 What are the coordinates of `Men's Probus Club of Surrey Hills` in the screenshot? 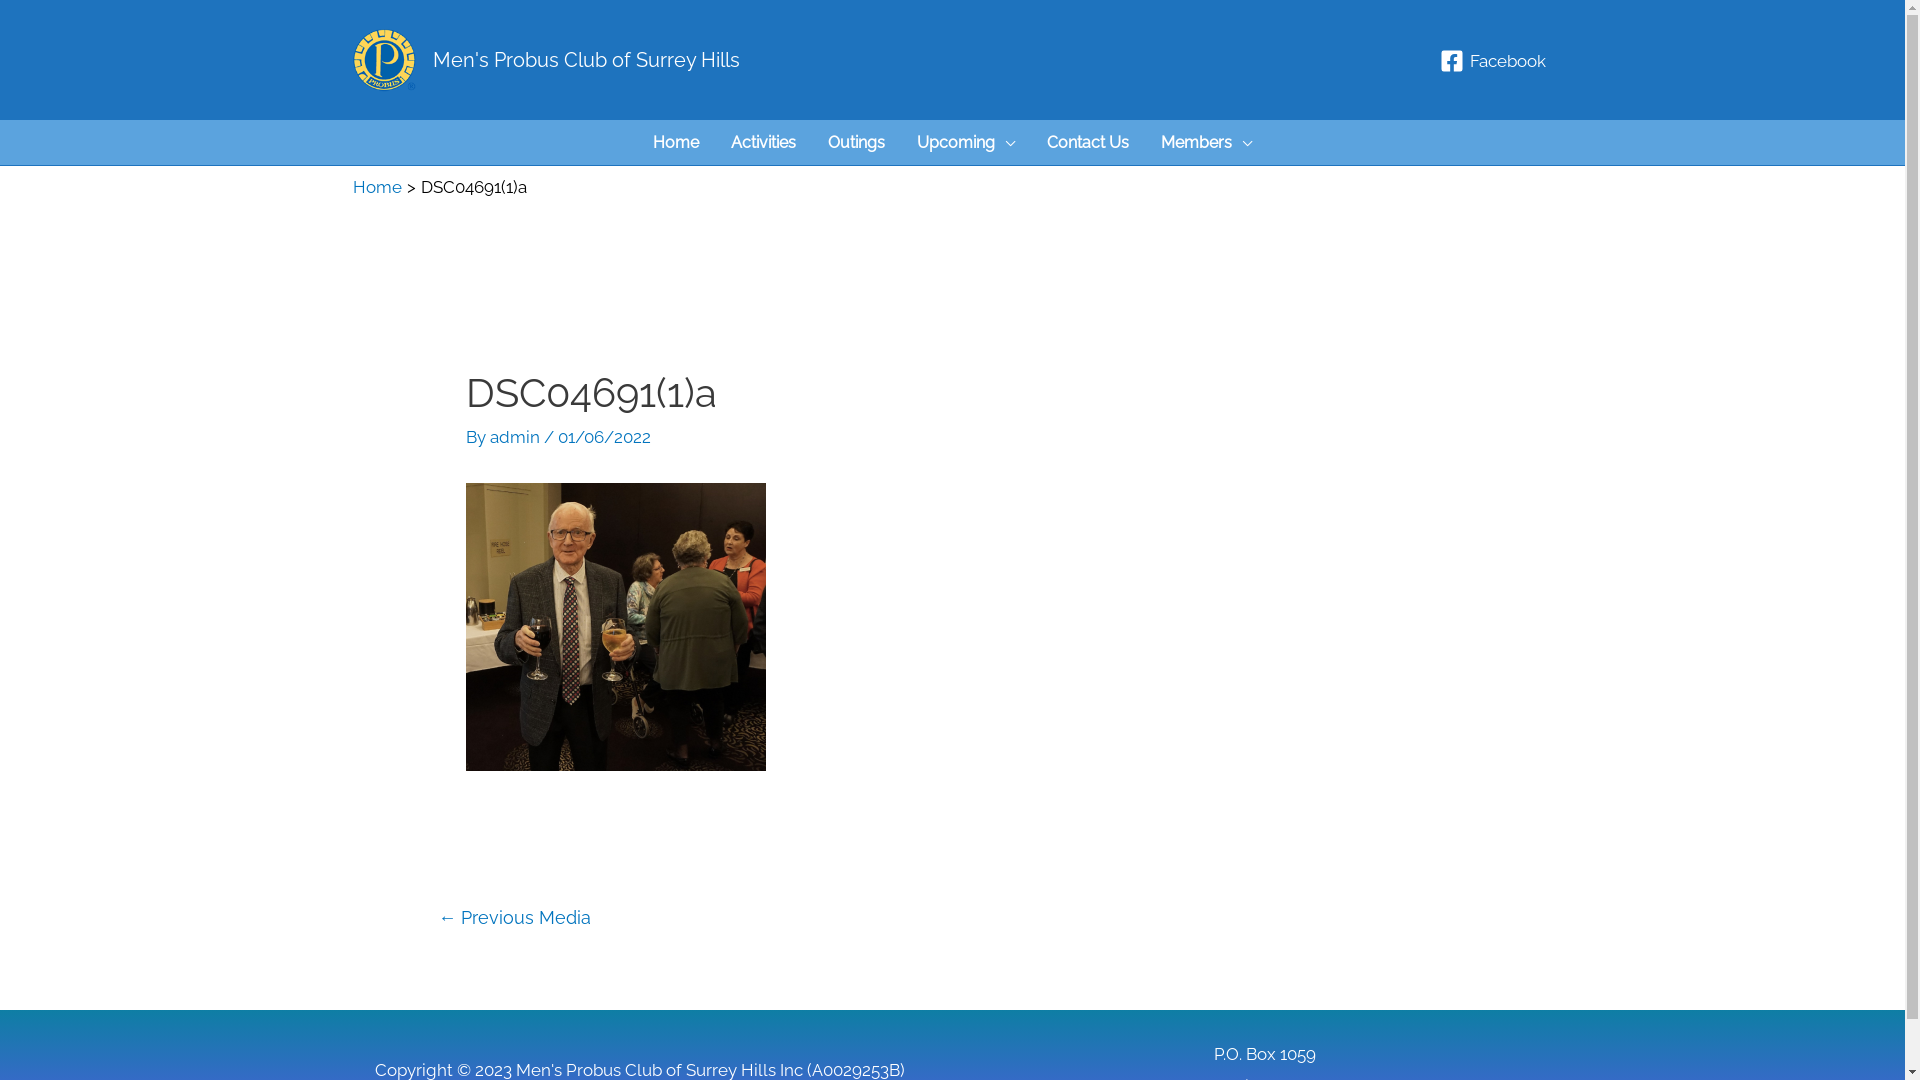 It's located at (586, 60).